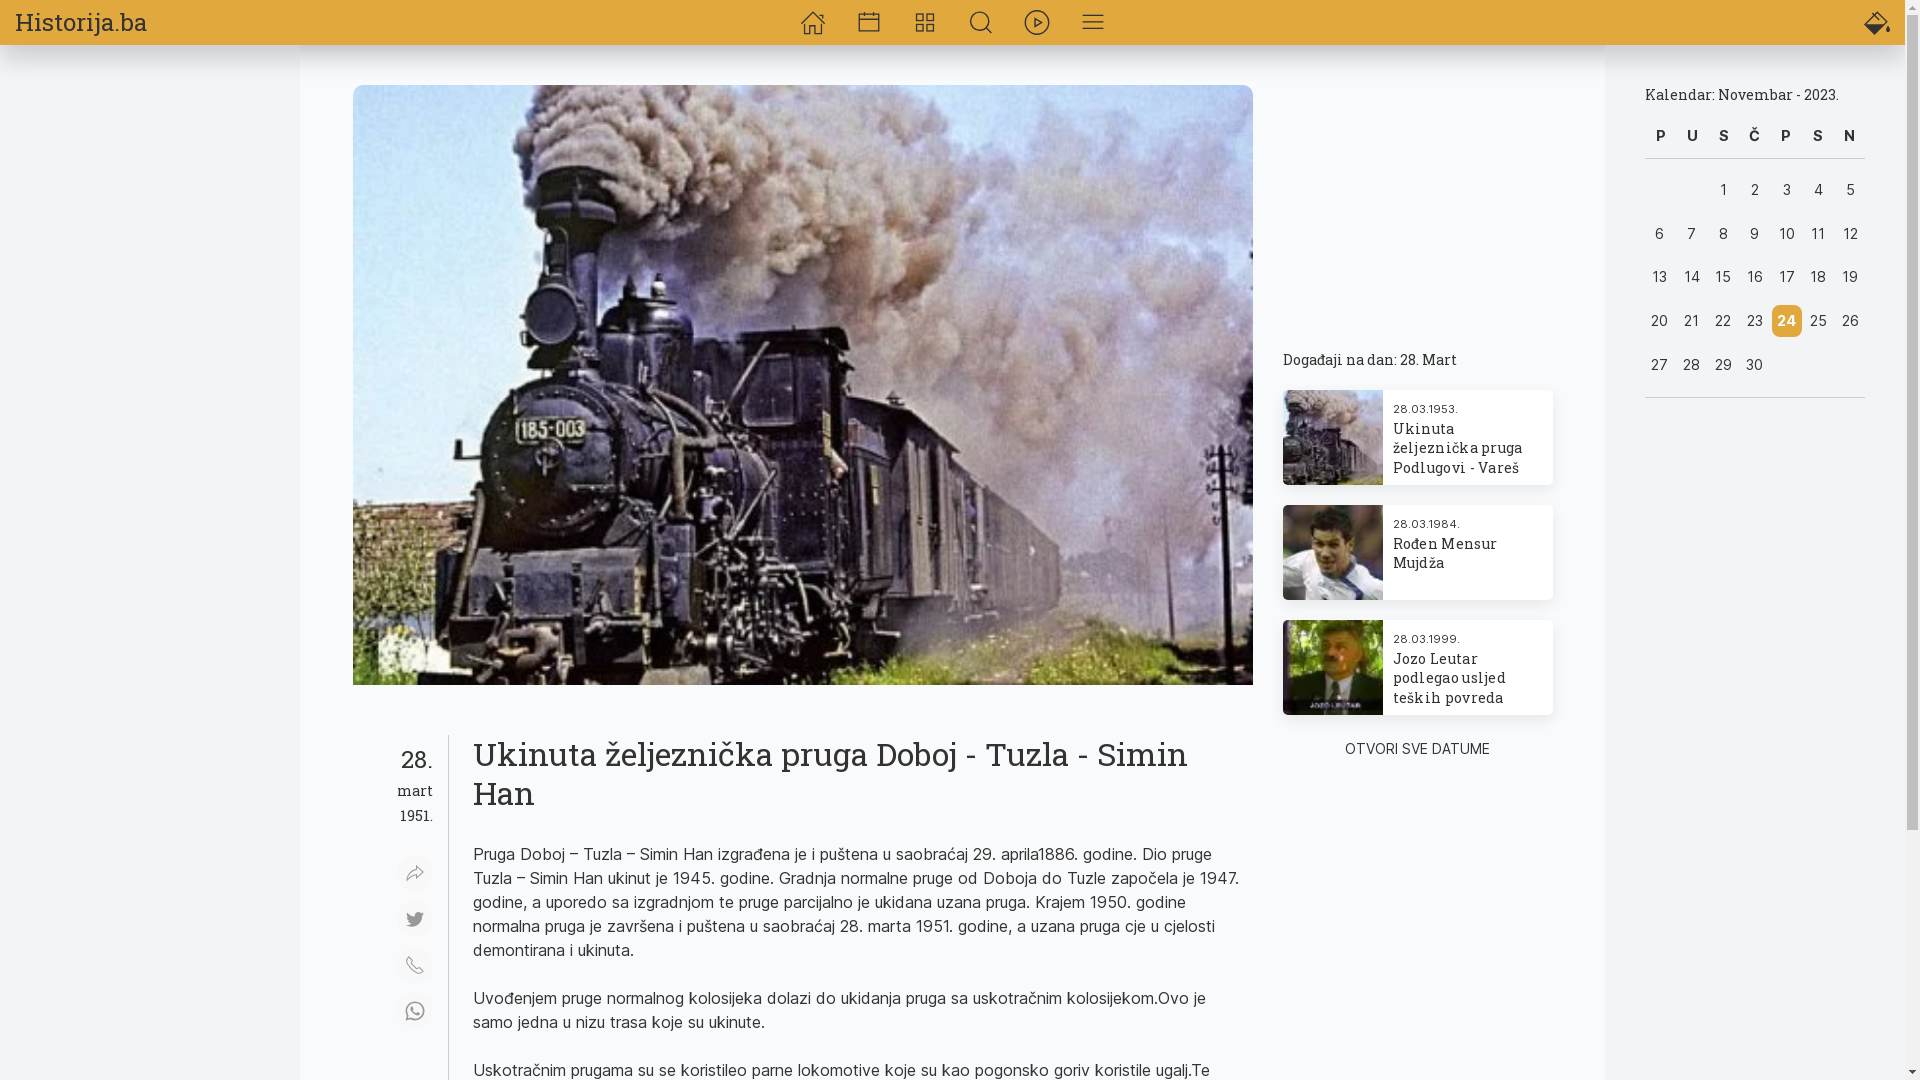  Describe the element at coordinates (81, 22) in the screenshot. I see `Historija.ba` at that location.